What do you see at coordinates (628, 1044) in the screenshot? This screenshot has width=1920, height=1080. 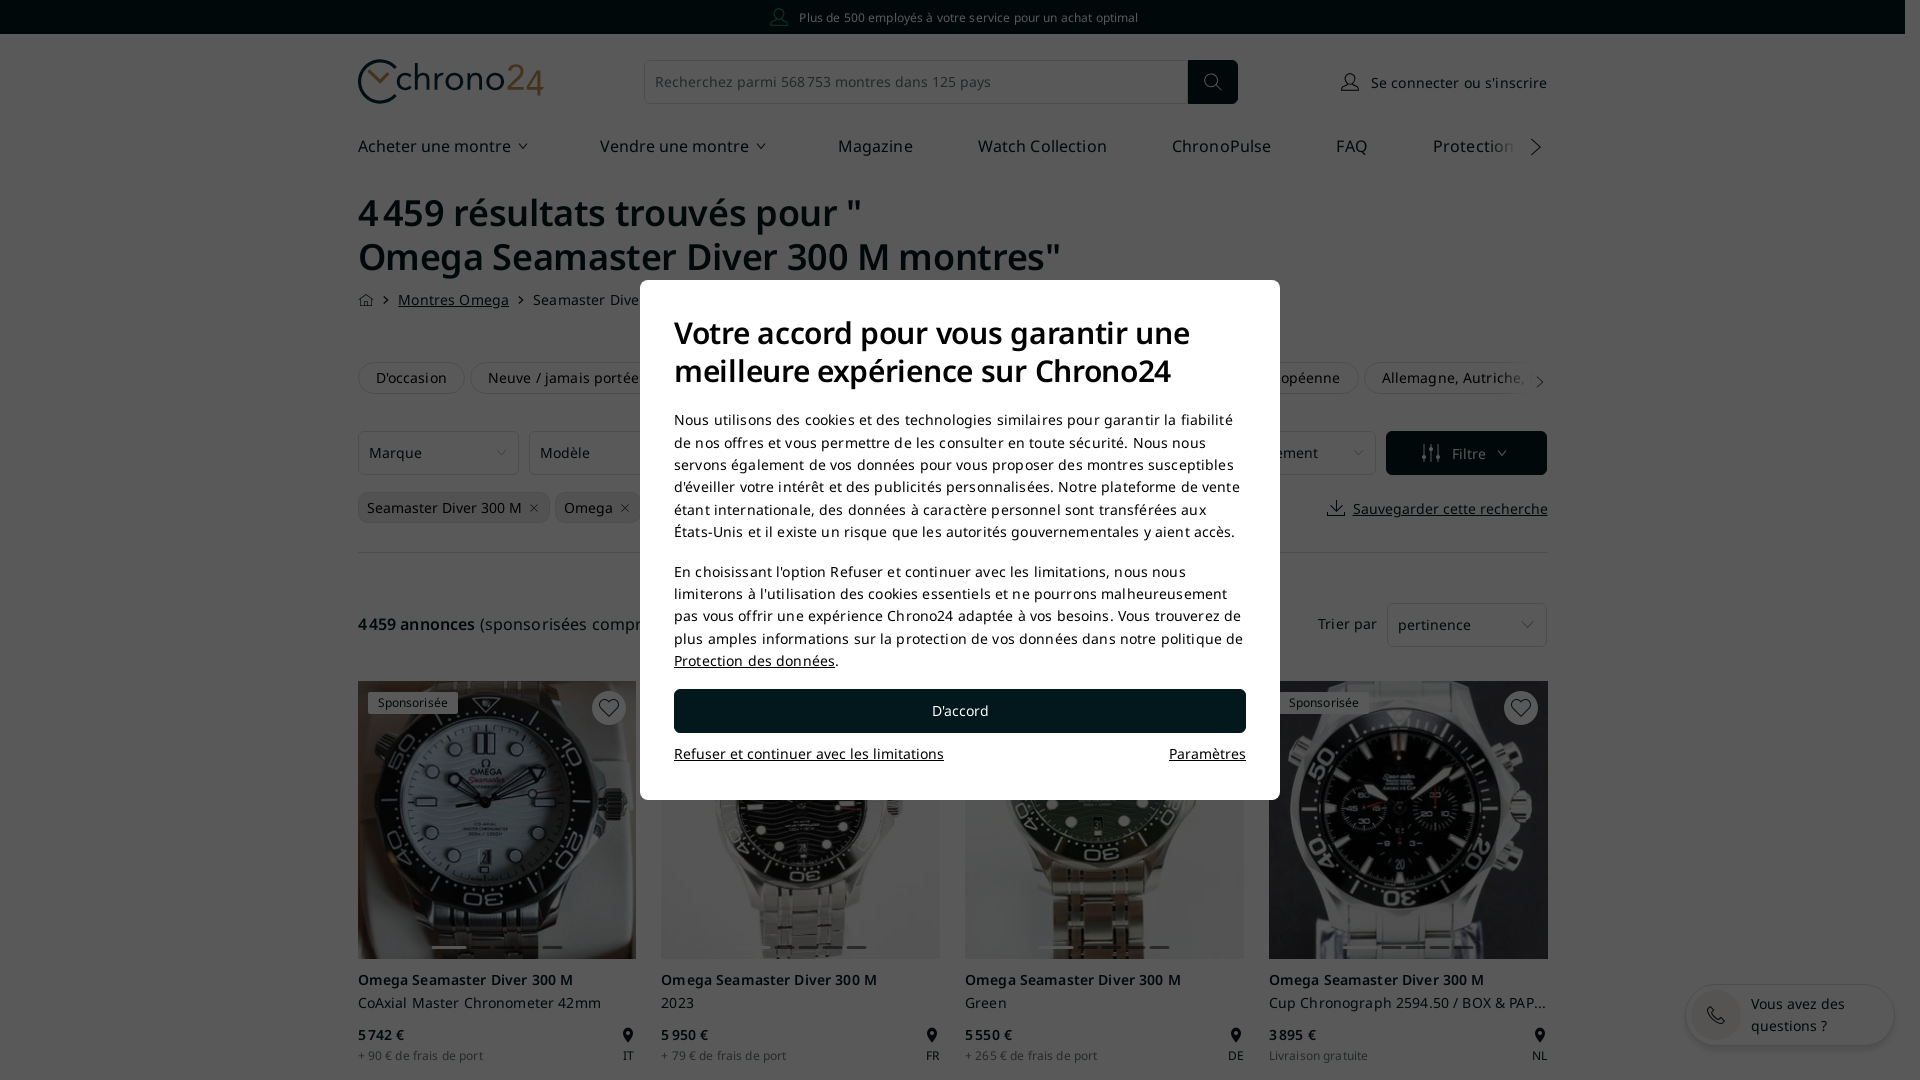 I see `IT` at bounding box center [628, 1044].